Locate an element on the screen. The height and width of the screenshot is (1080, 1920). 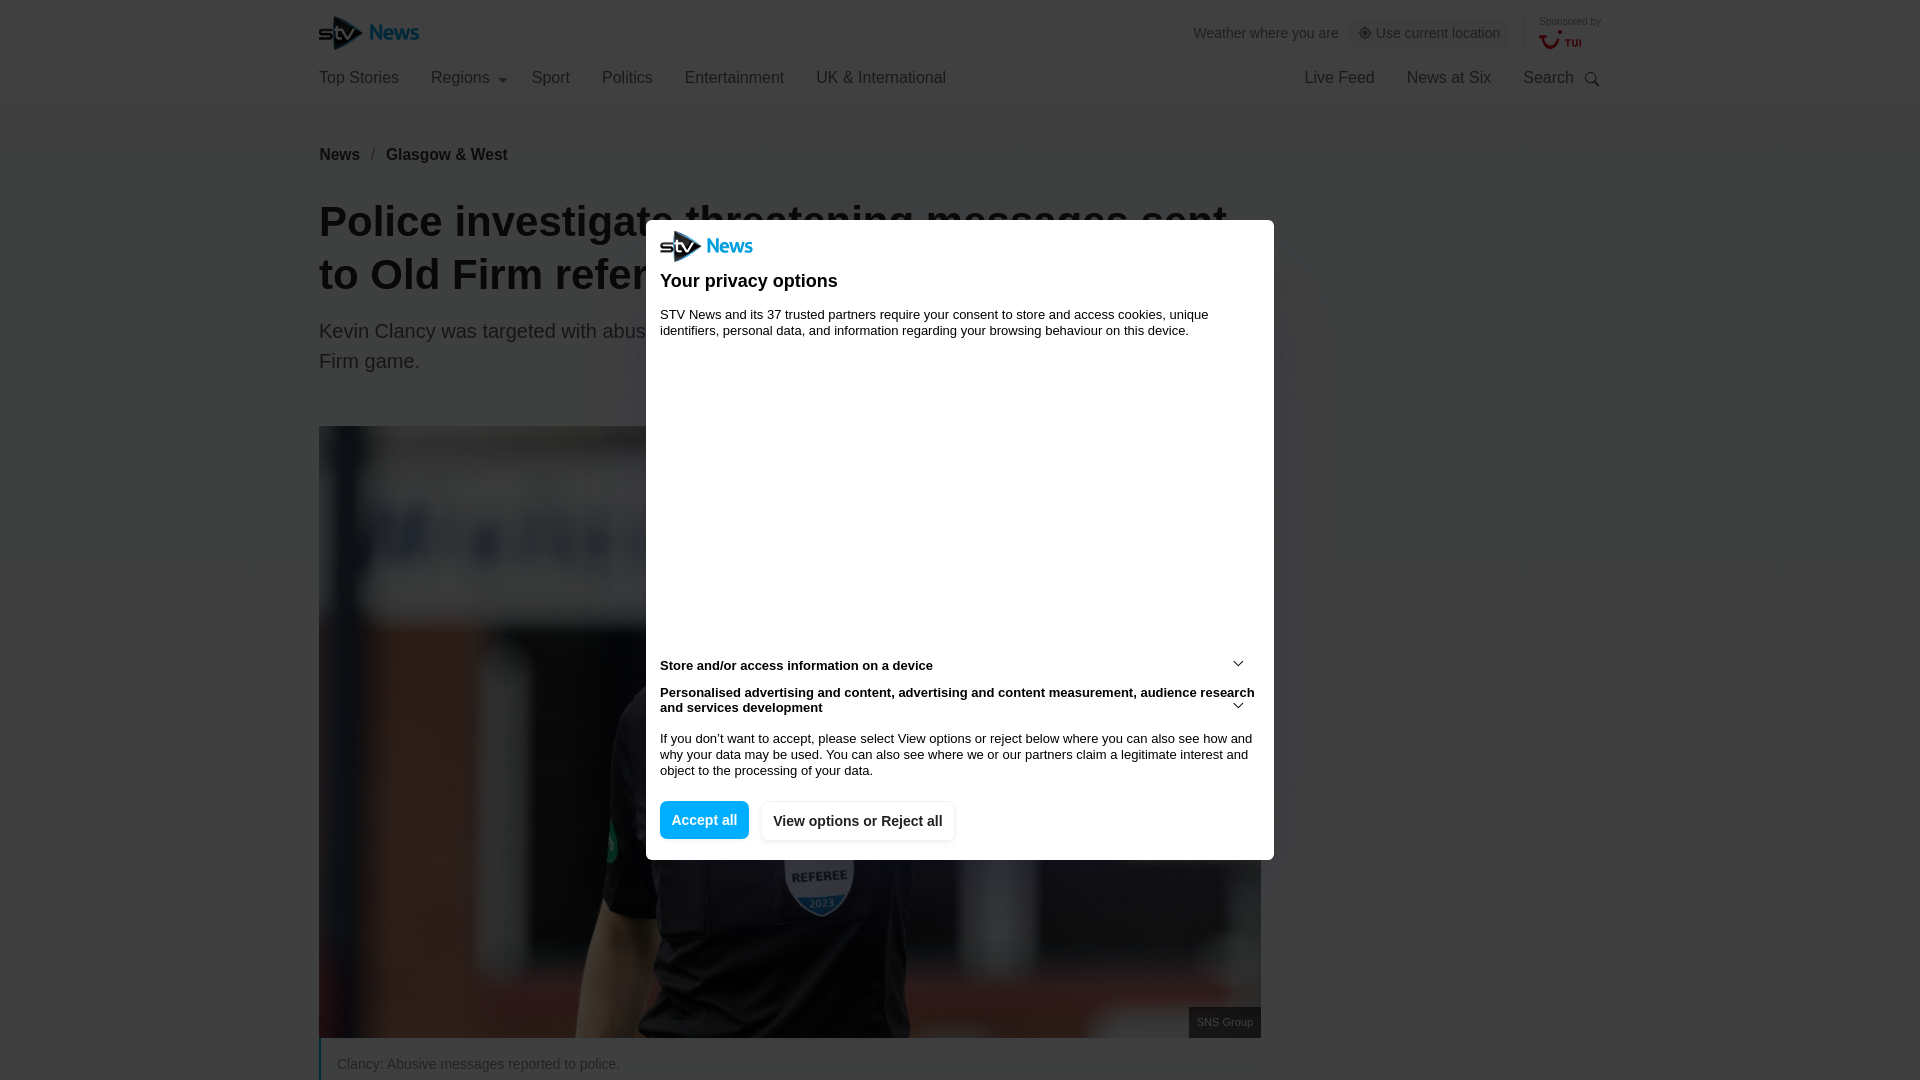
Entertainment is located at coordinates (735, 76).